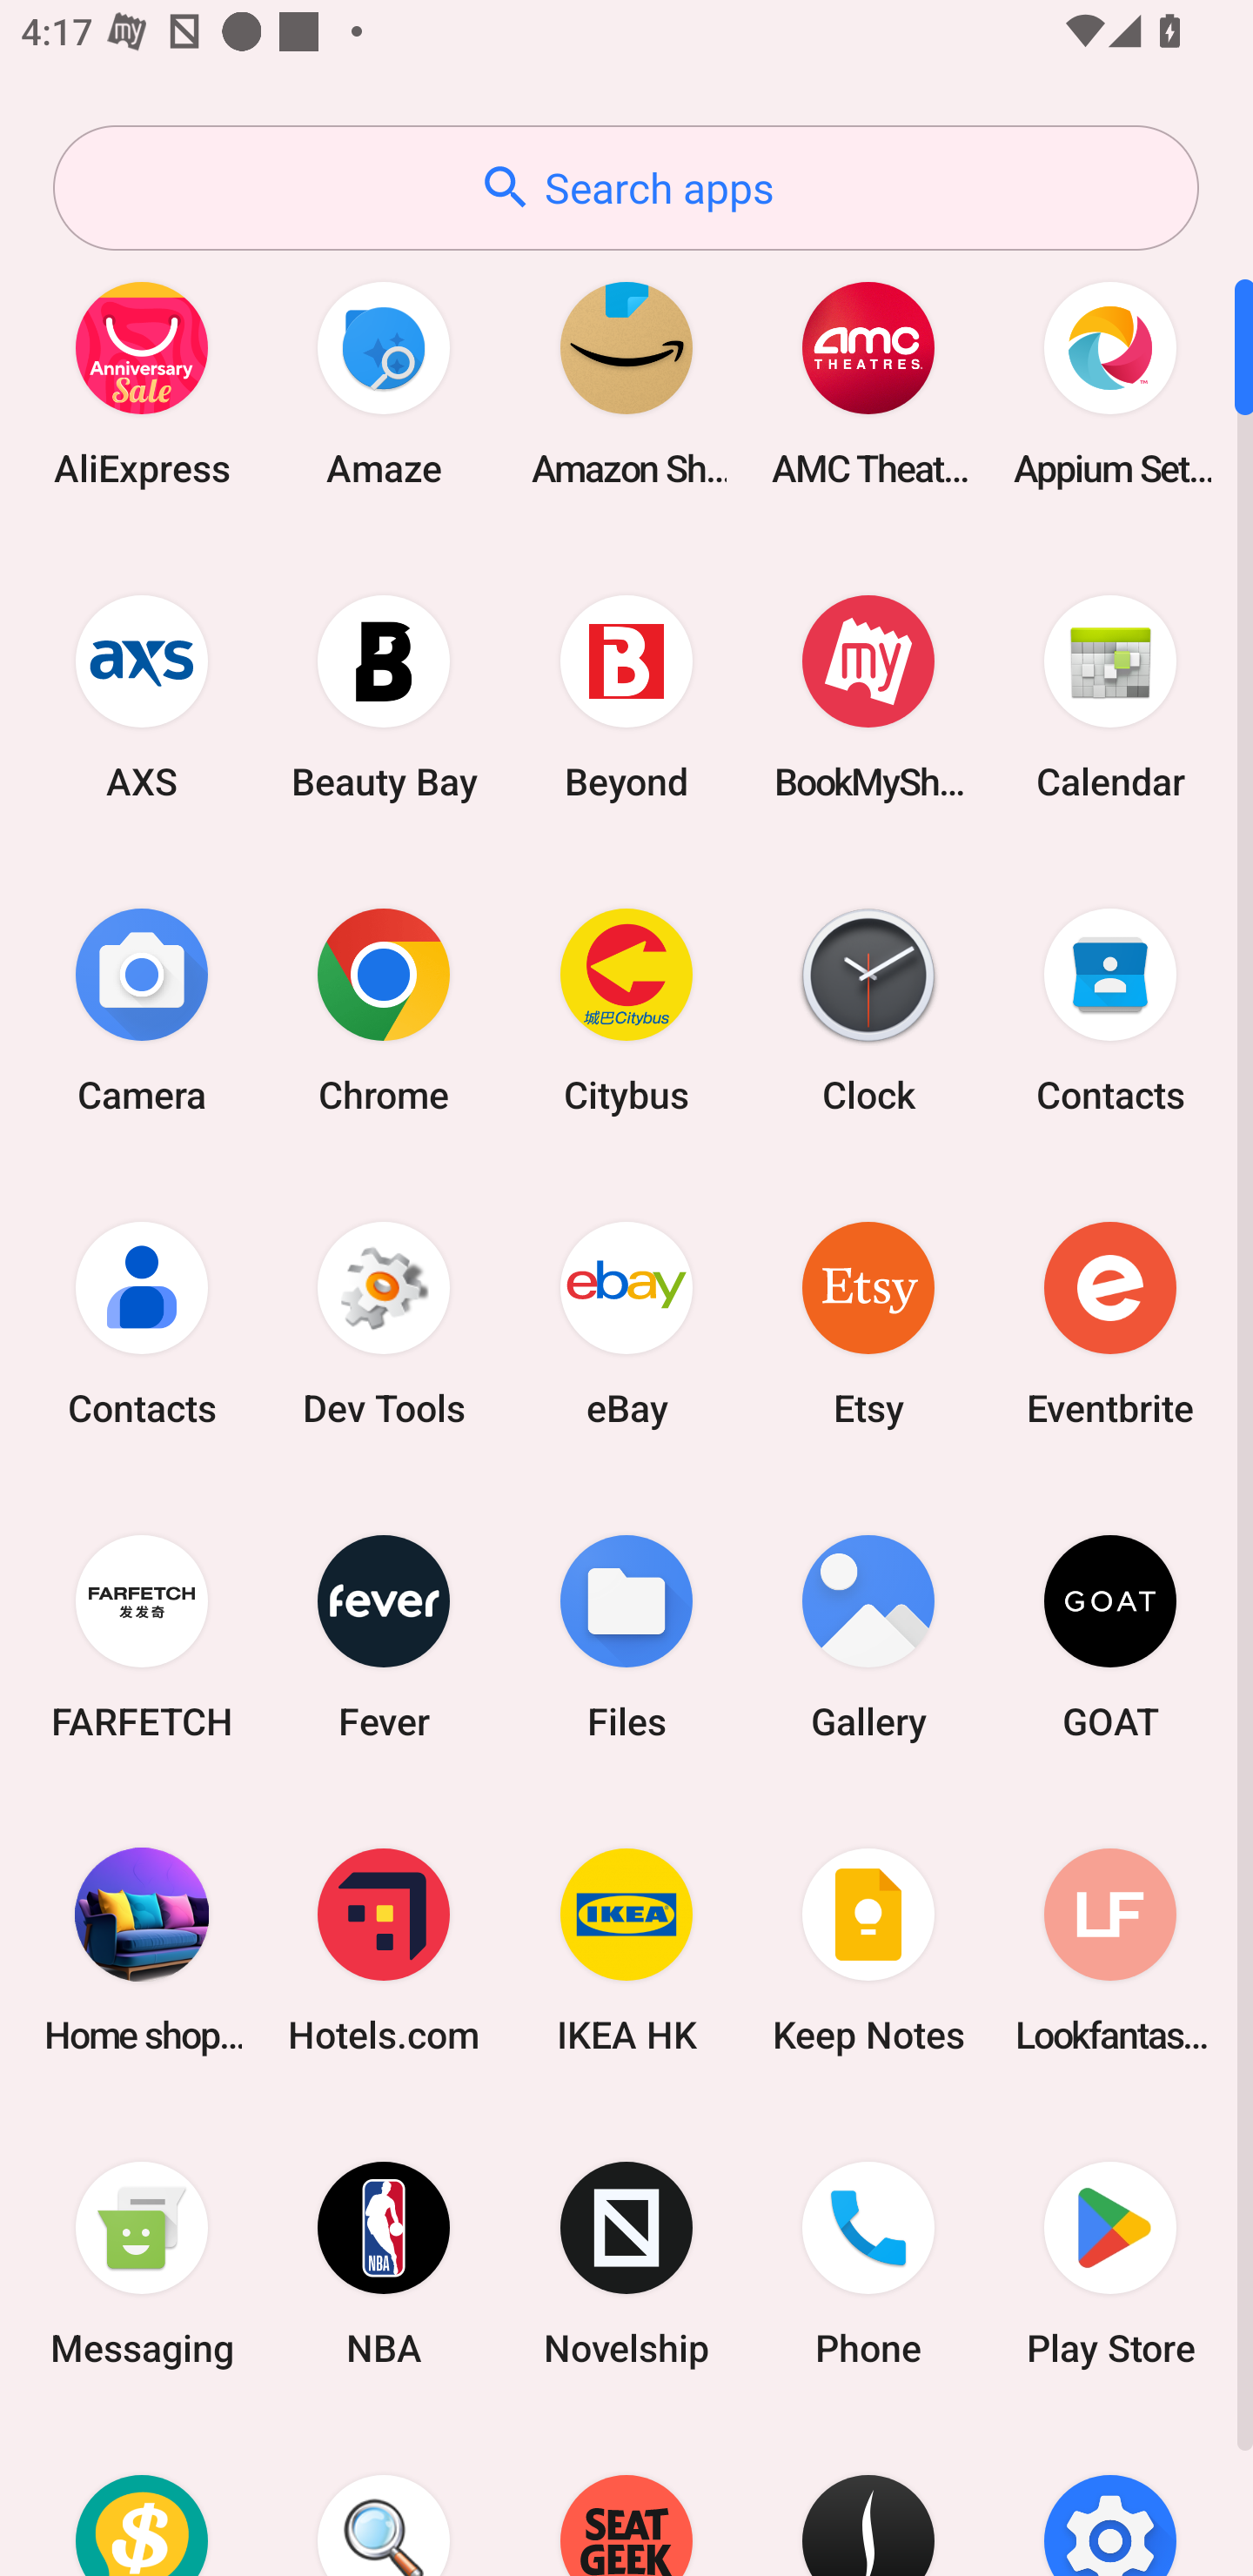  What do you see at coordinates (384, 2499) in the screenshot?
I see `Search` at bounding box center [384, 2499].